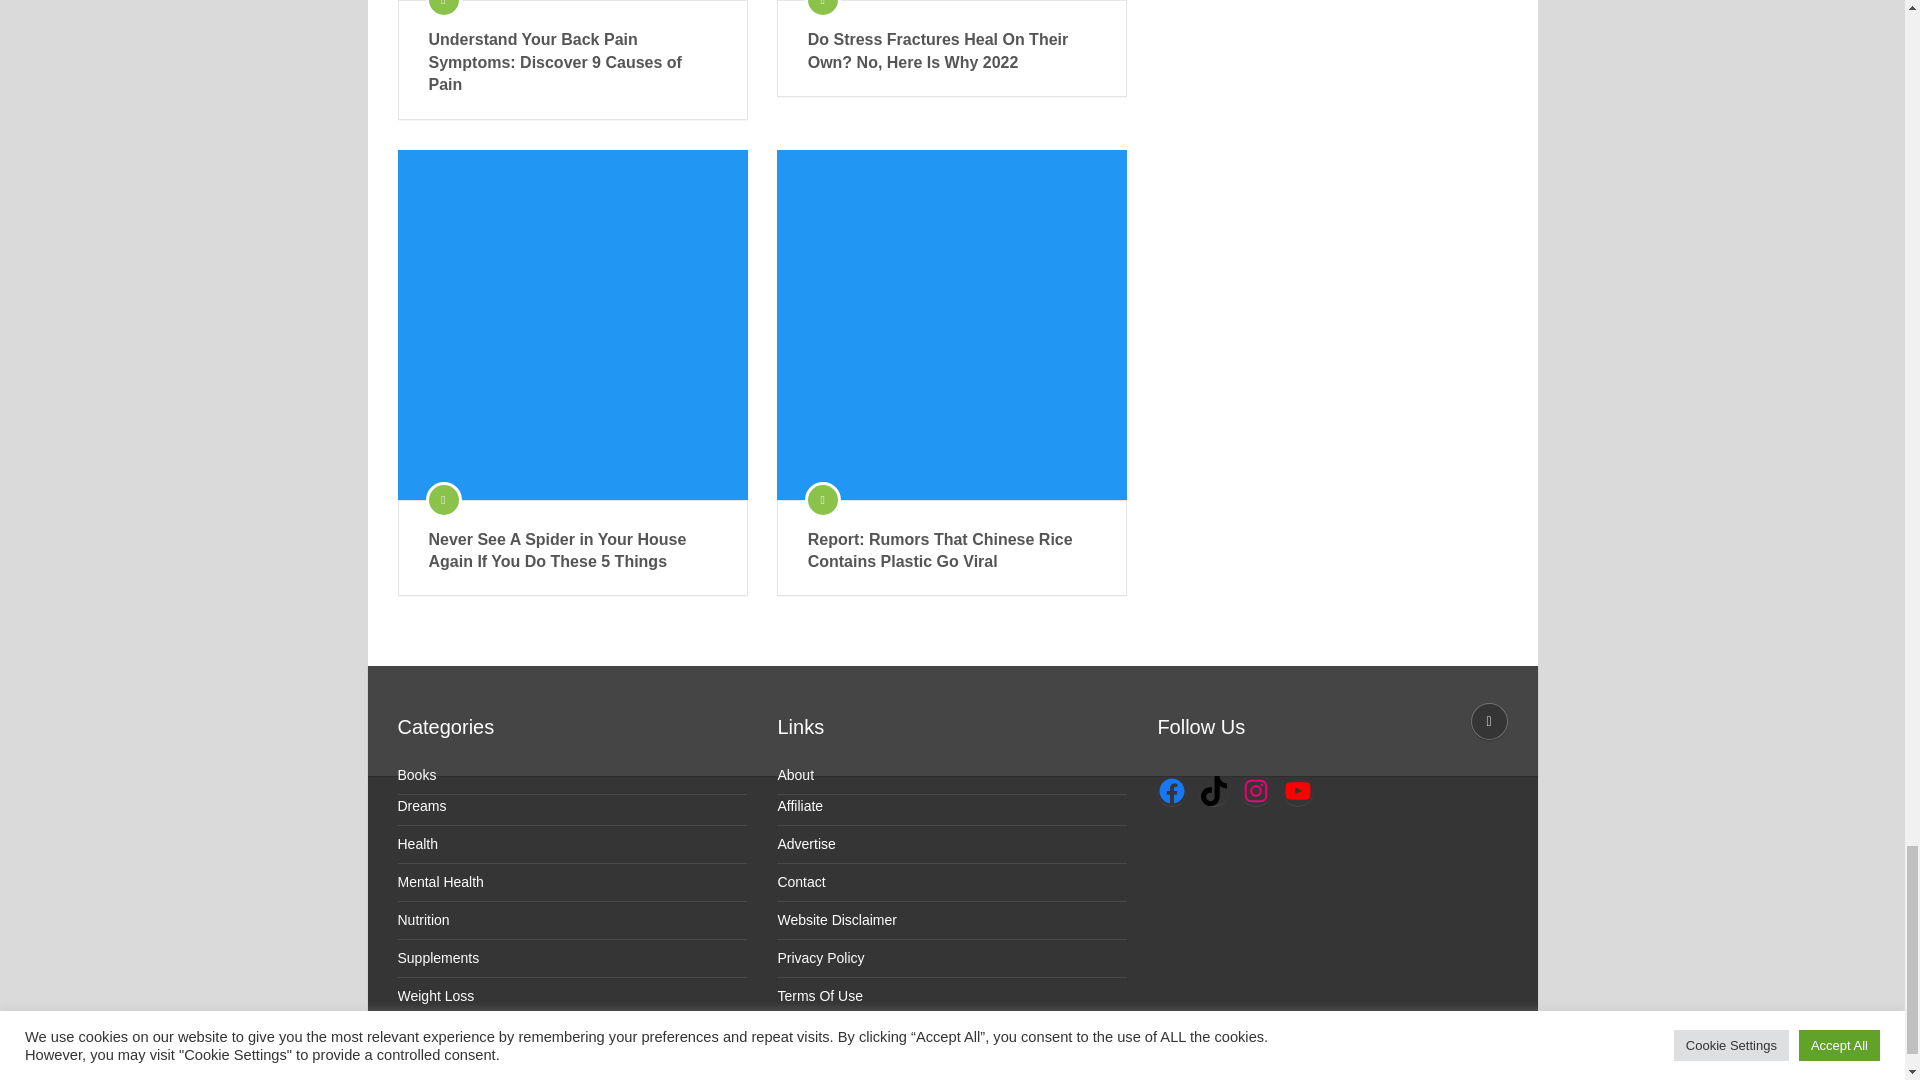 The width and height of the screenshot is (1920, 1080). Describe the element at coordinates (952, 52) in the screenshot. I see `Do Stress Fractures Heal On Their Own? No, Here Is Why 2022` at that location.